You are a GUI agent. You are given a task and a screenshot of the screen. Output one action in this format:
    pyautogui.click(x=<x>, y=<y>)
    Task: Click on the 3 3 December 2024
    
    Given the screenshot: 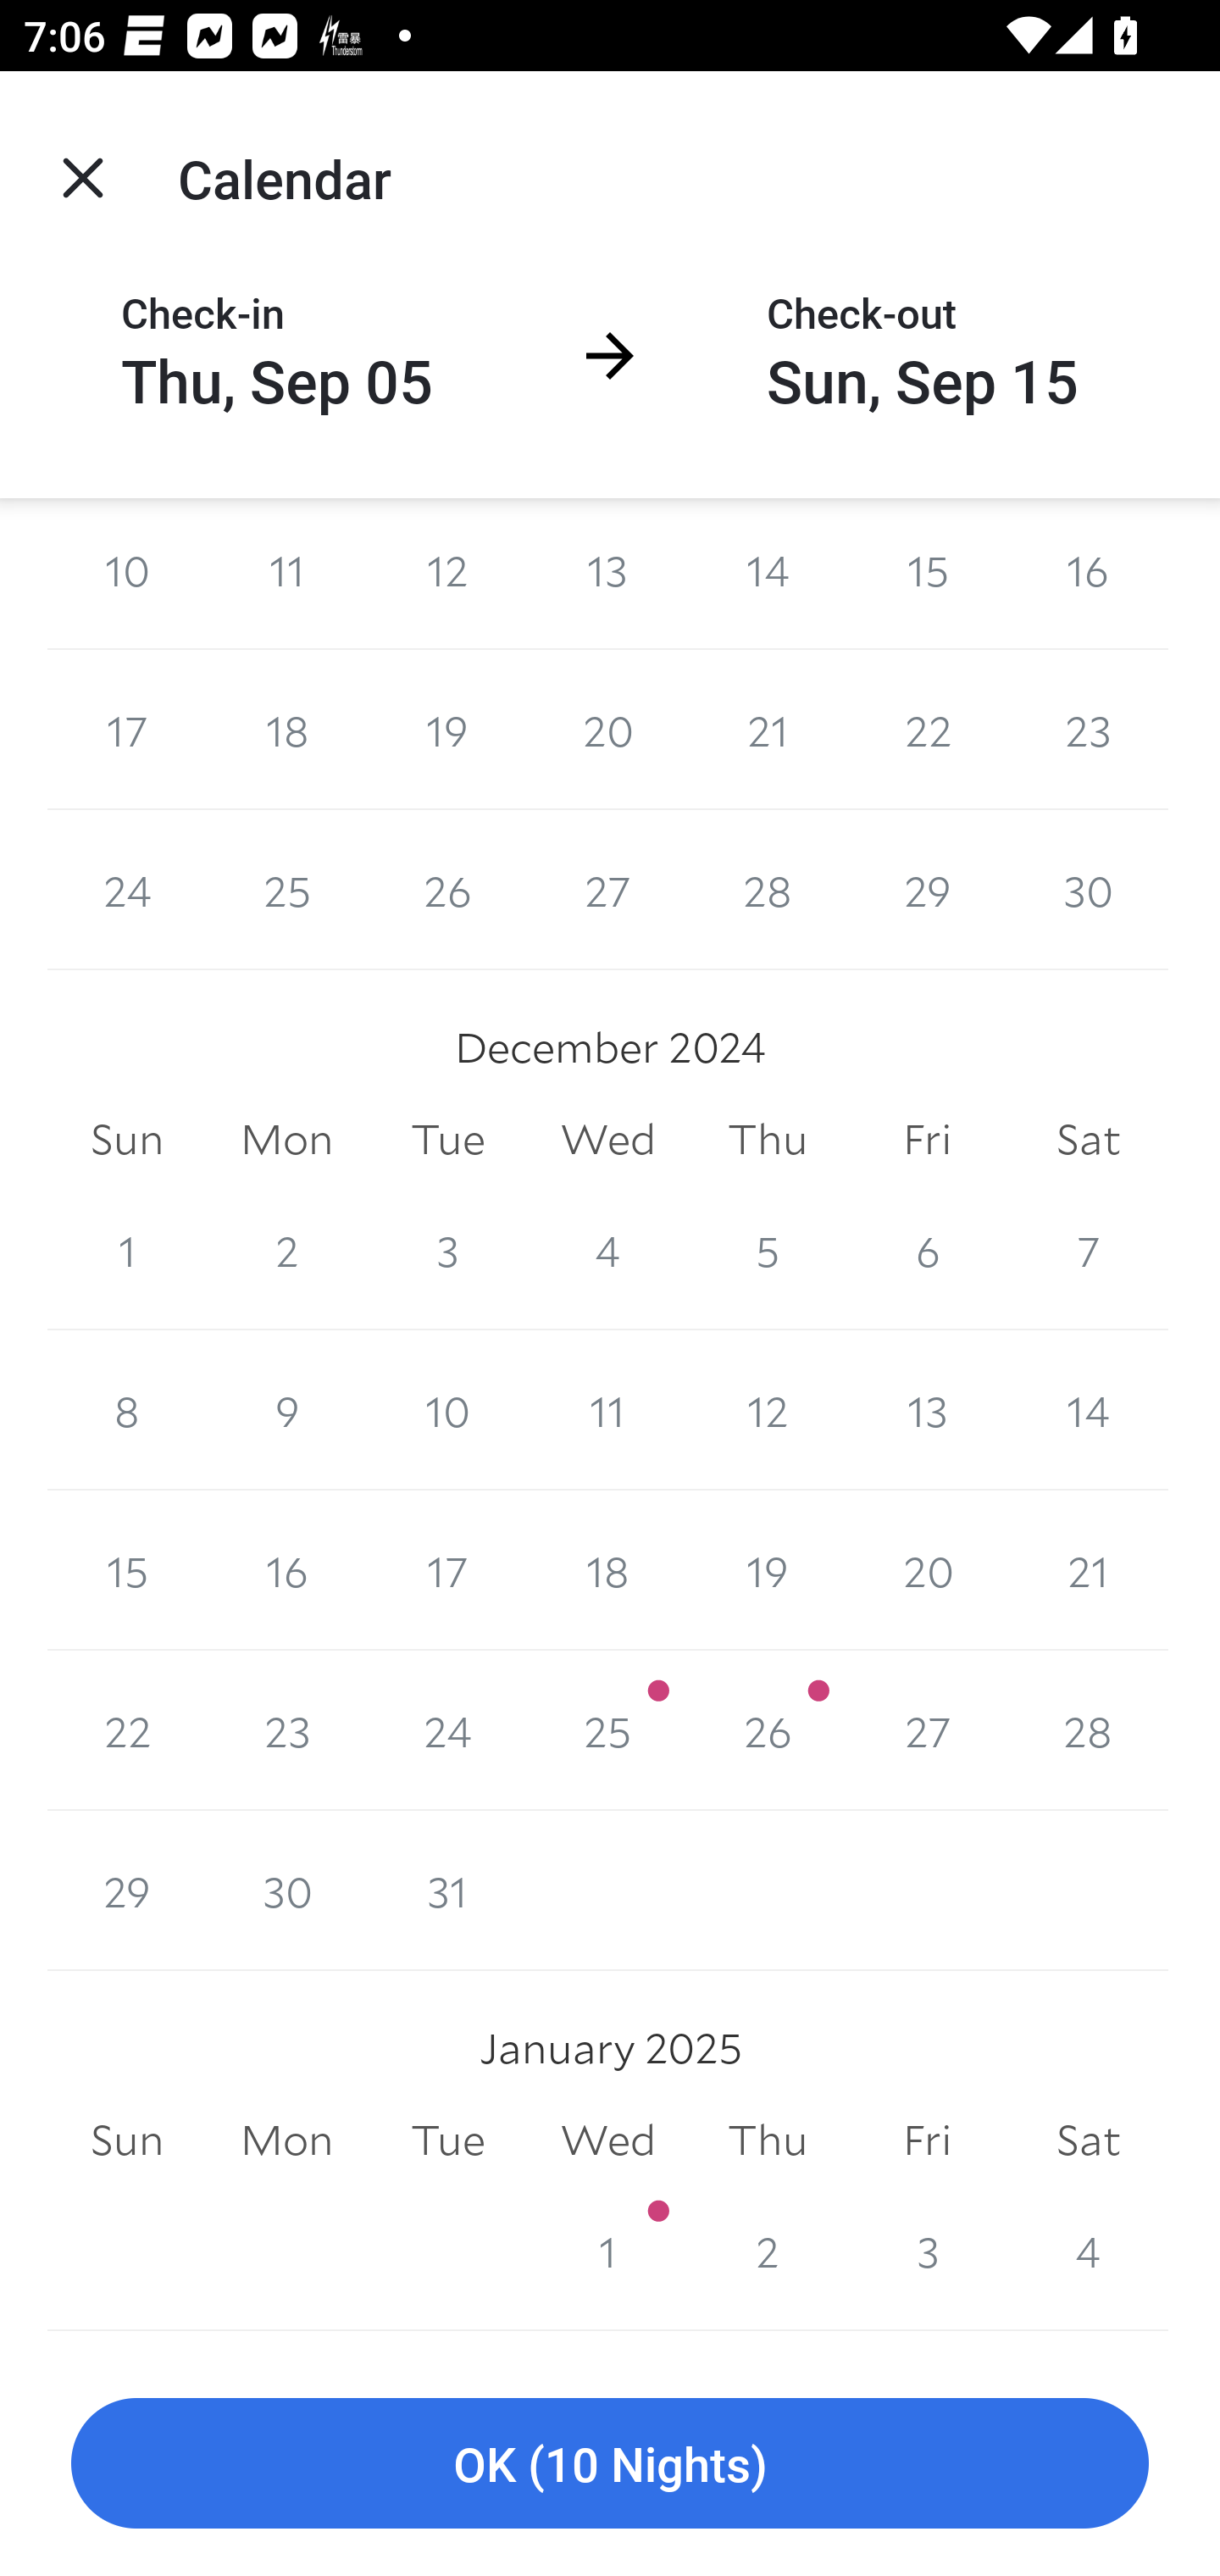 What is the action you would take?
    pyautogui.click(x=447, y=1249)
    